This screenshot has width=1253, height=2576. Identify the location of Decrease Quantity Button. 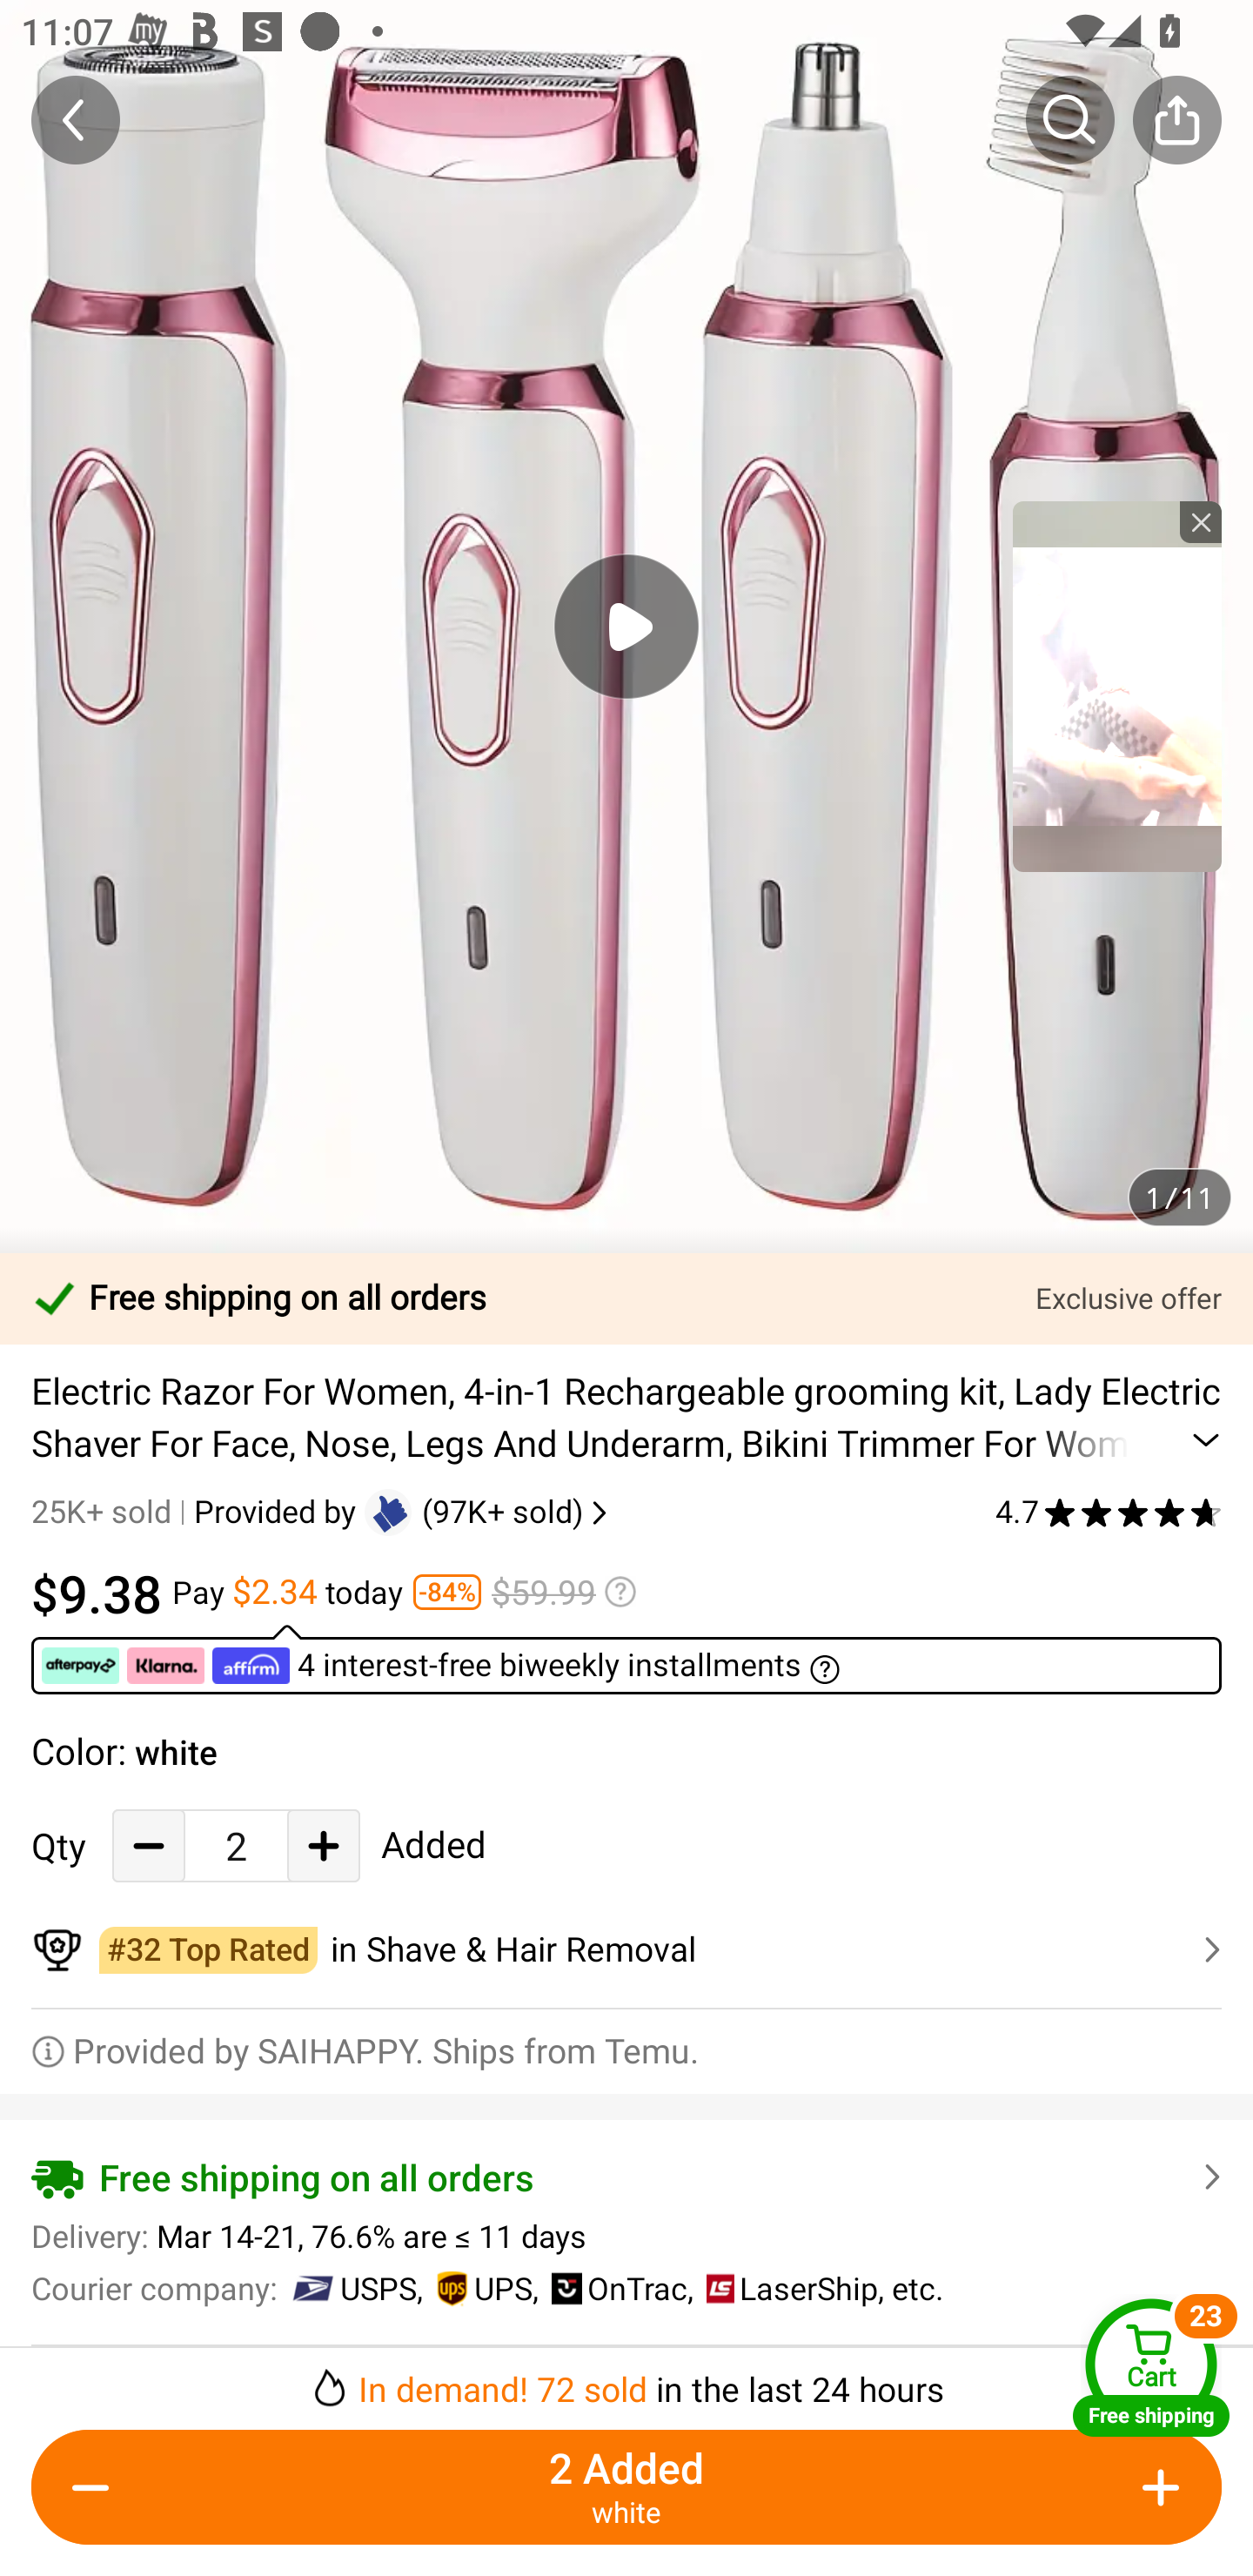
(149, 1845).